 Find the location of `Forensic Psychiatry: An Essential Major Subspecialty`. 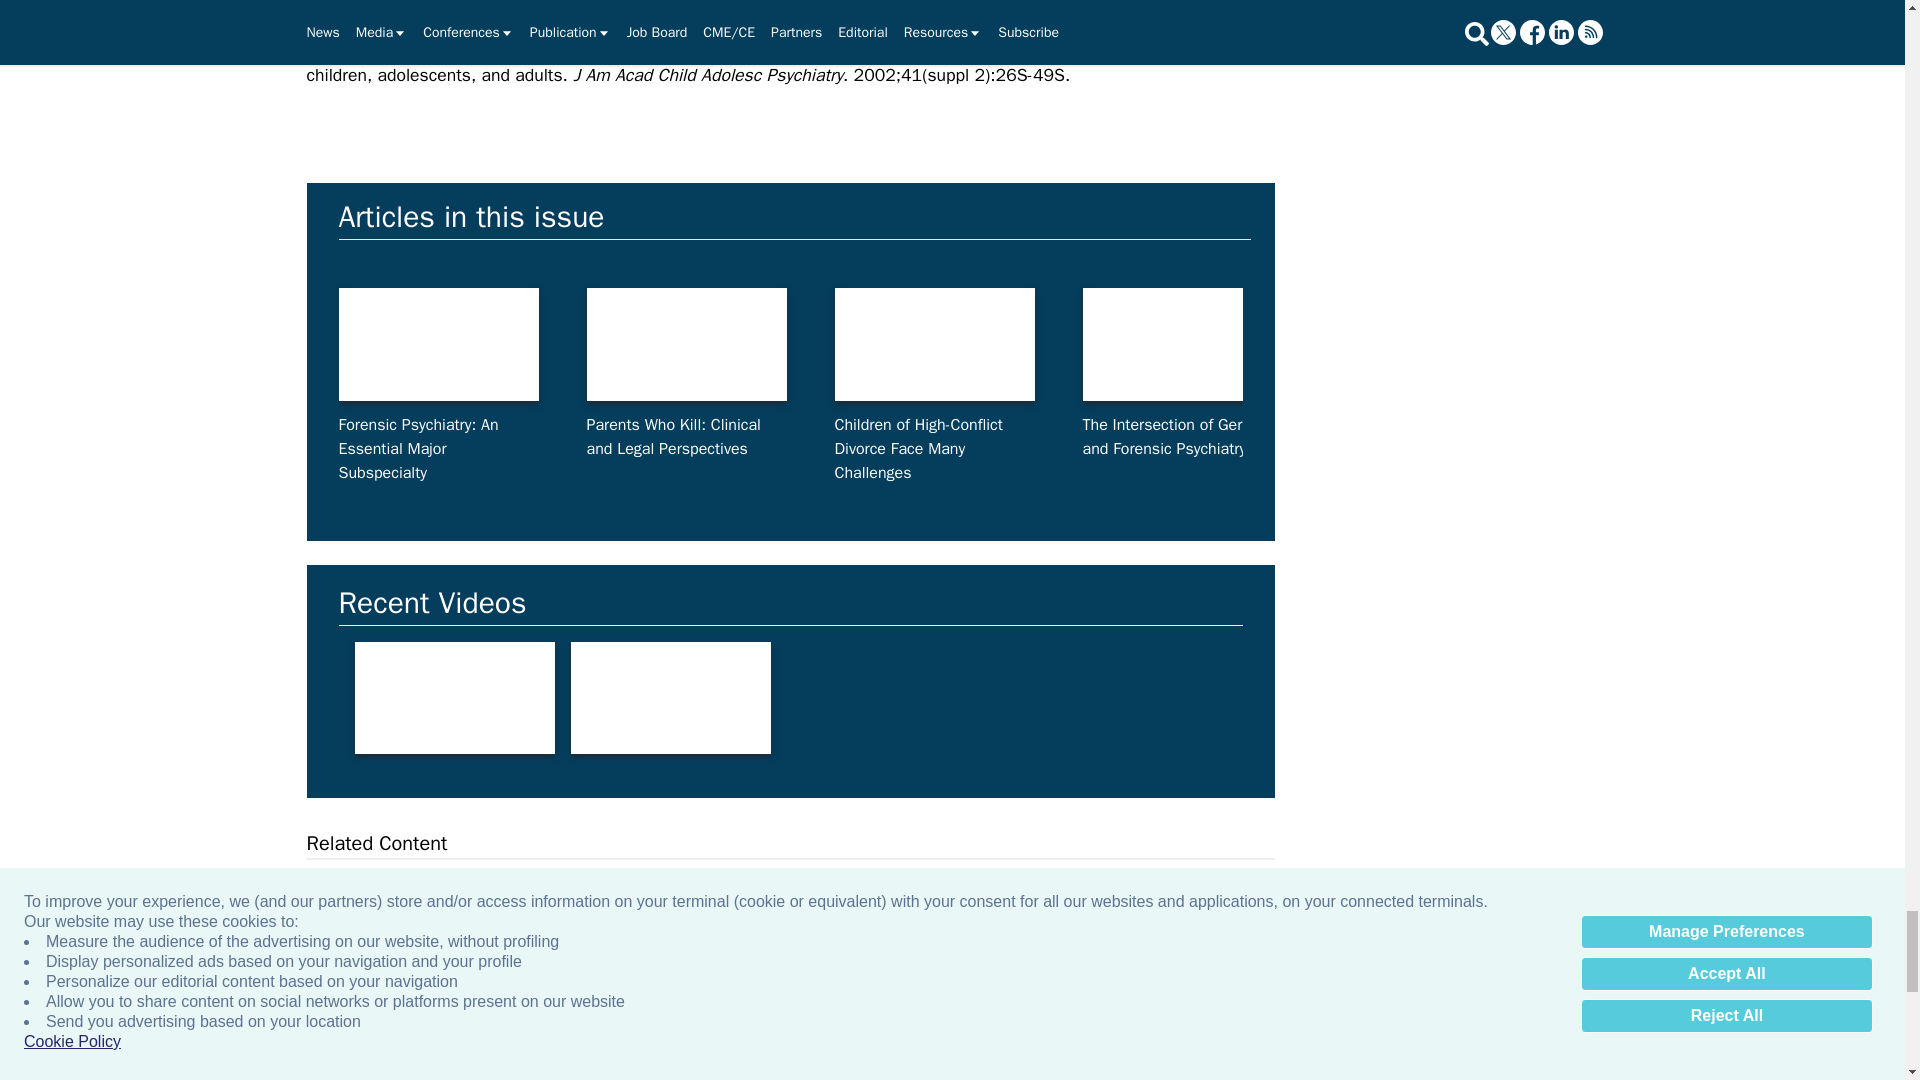

Forensic Psychiatry: An Essential Major Subspecialty is located at coordinates (437, 344).